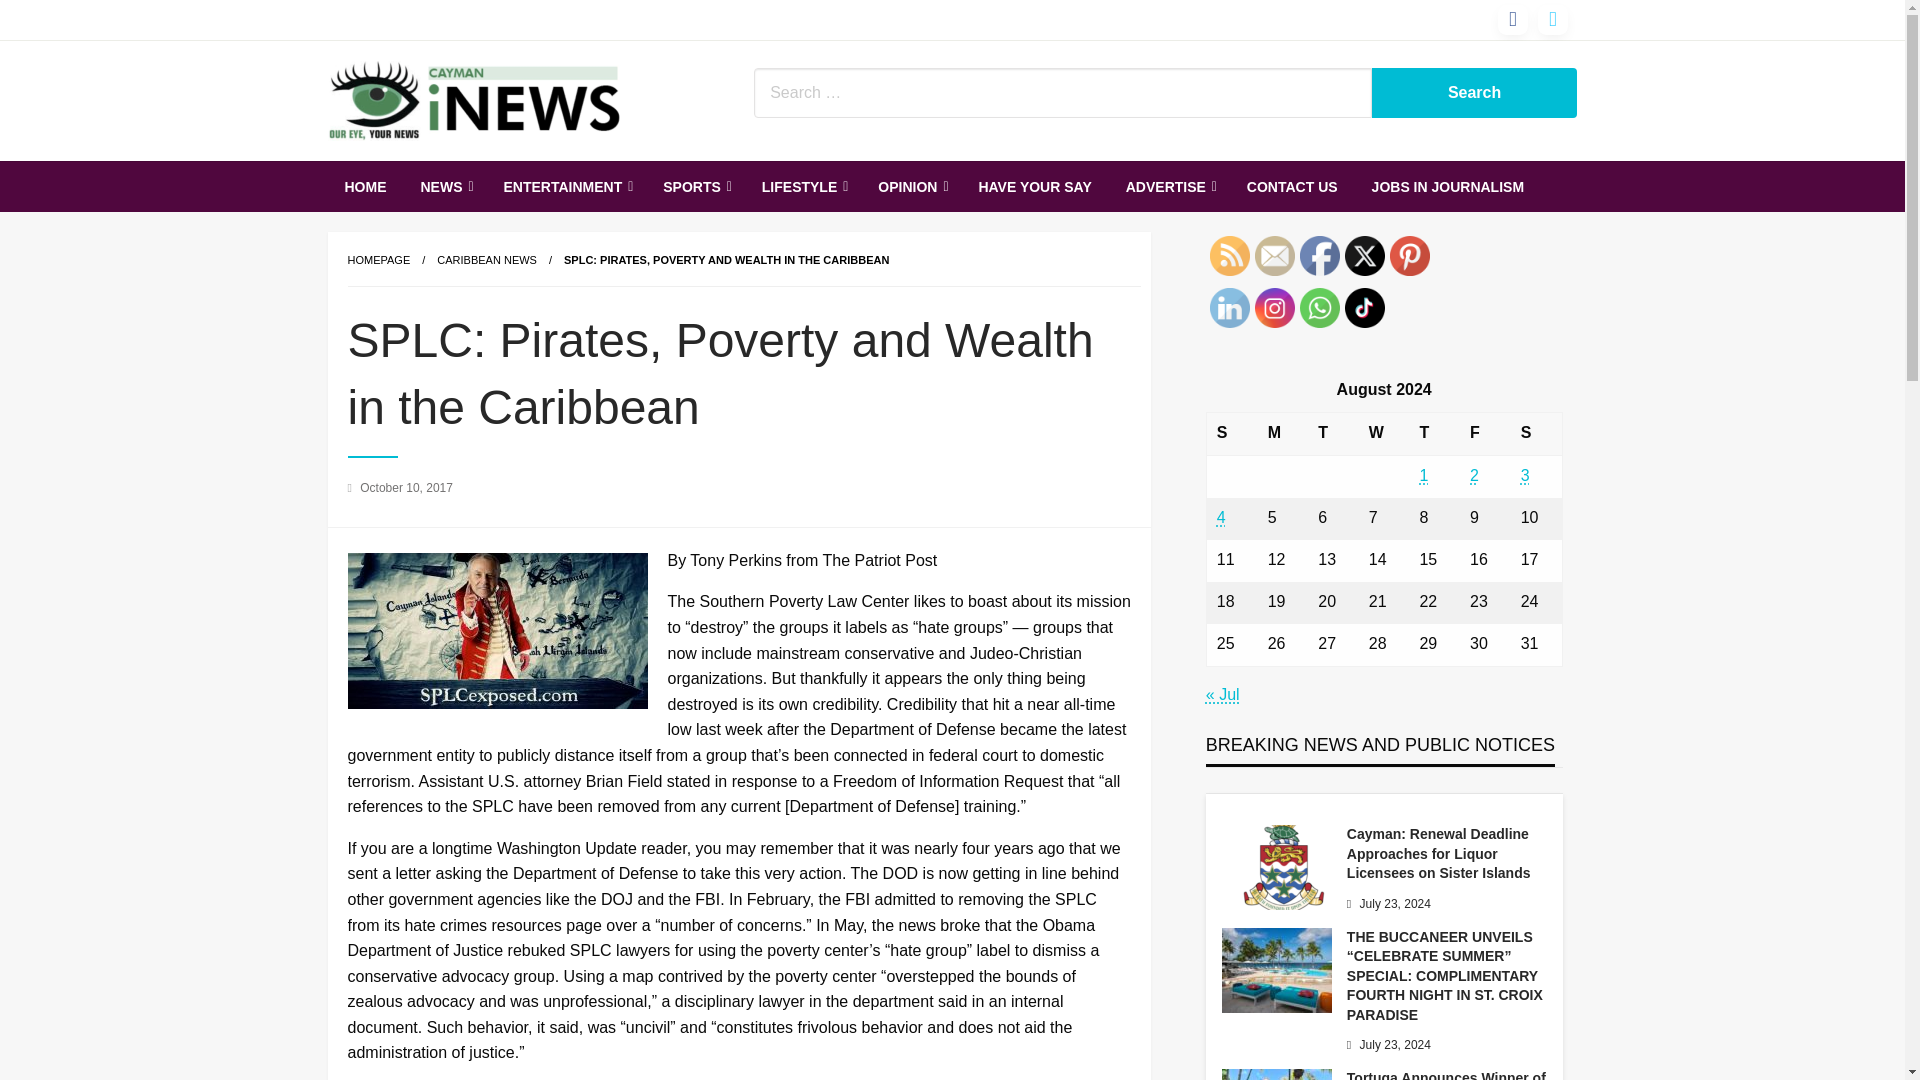 Image resolution: width=1920 pixels, height=1080 pixels. Describe the element at coordinates (366, 186) in the screenshot. I see `HOME` at that location.